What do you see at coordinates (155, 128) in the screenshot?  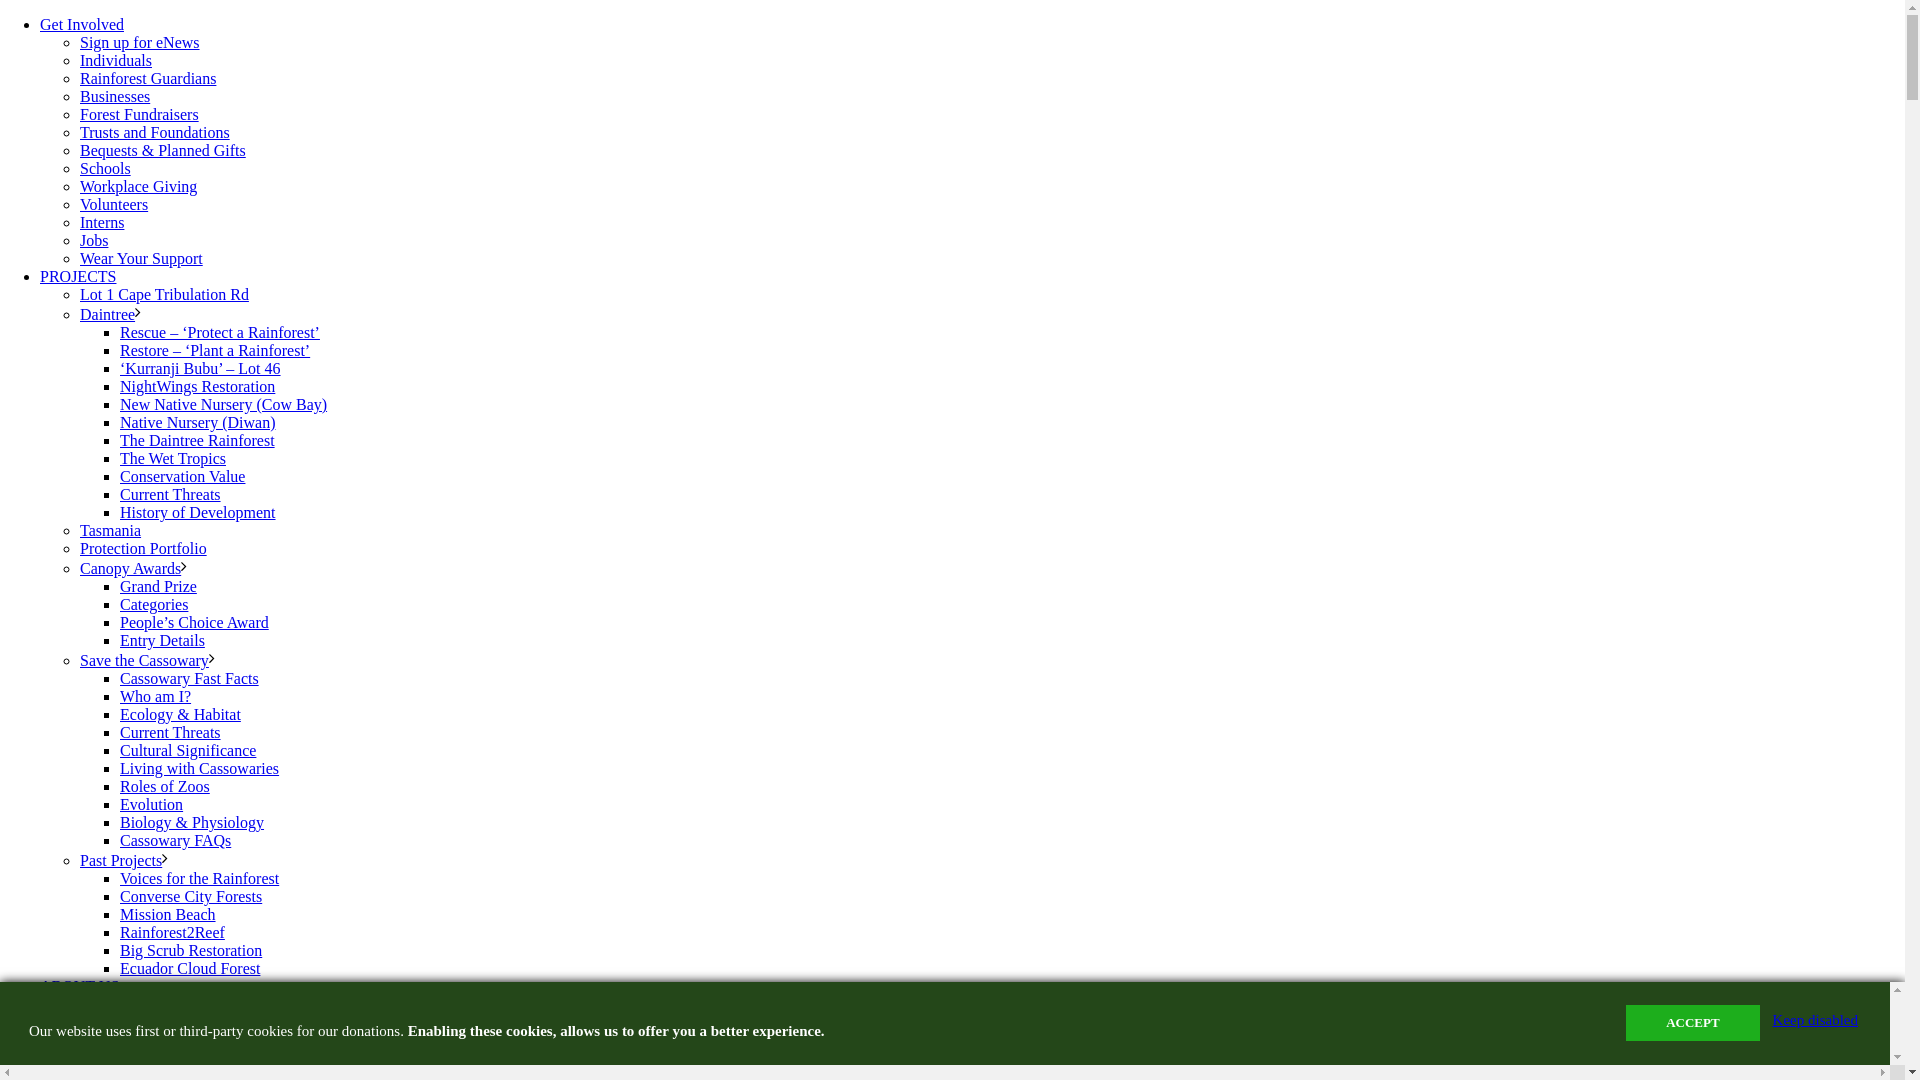 I see `Trusts and Foundations` at bounding box center [155, 128].